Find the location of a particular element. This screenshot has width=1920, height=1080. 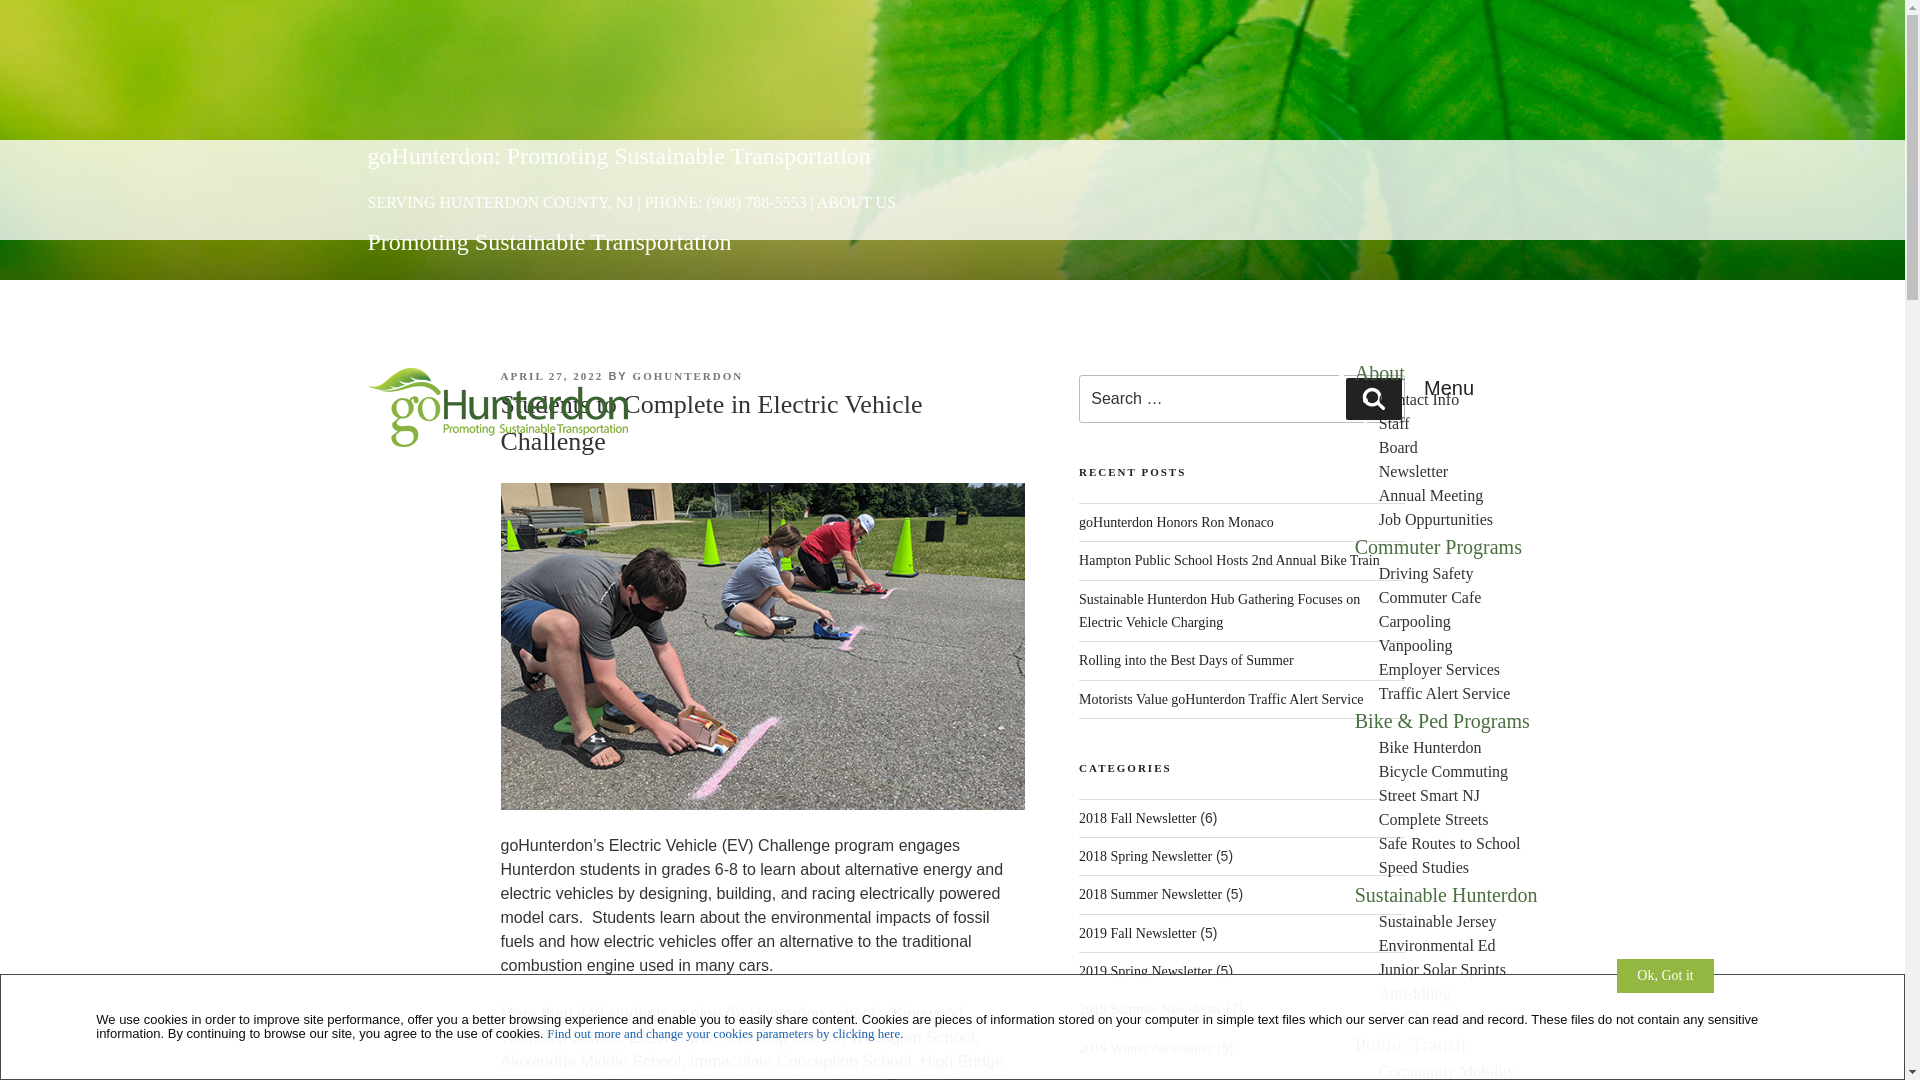

Employer Services is located at coordinates (1438, 669).